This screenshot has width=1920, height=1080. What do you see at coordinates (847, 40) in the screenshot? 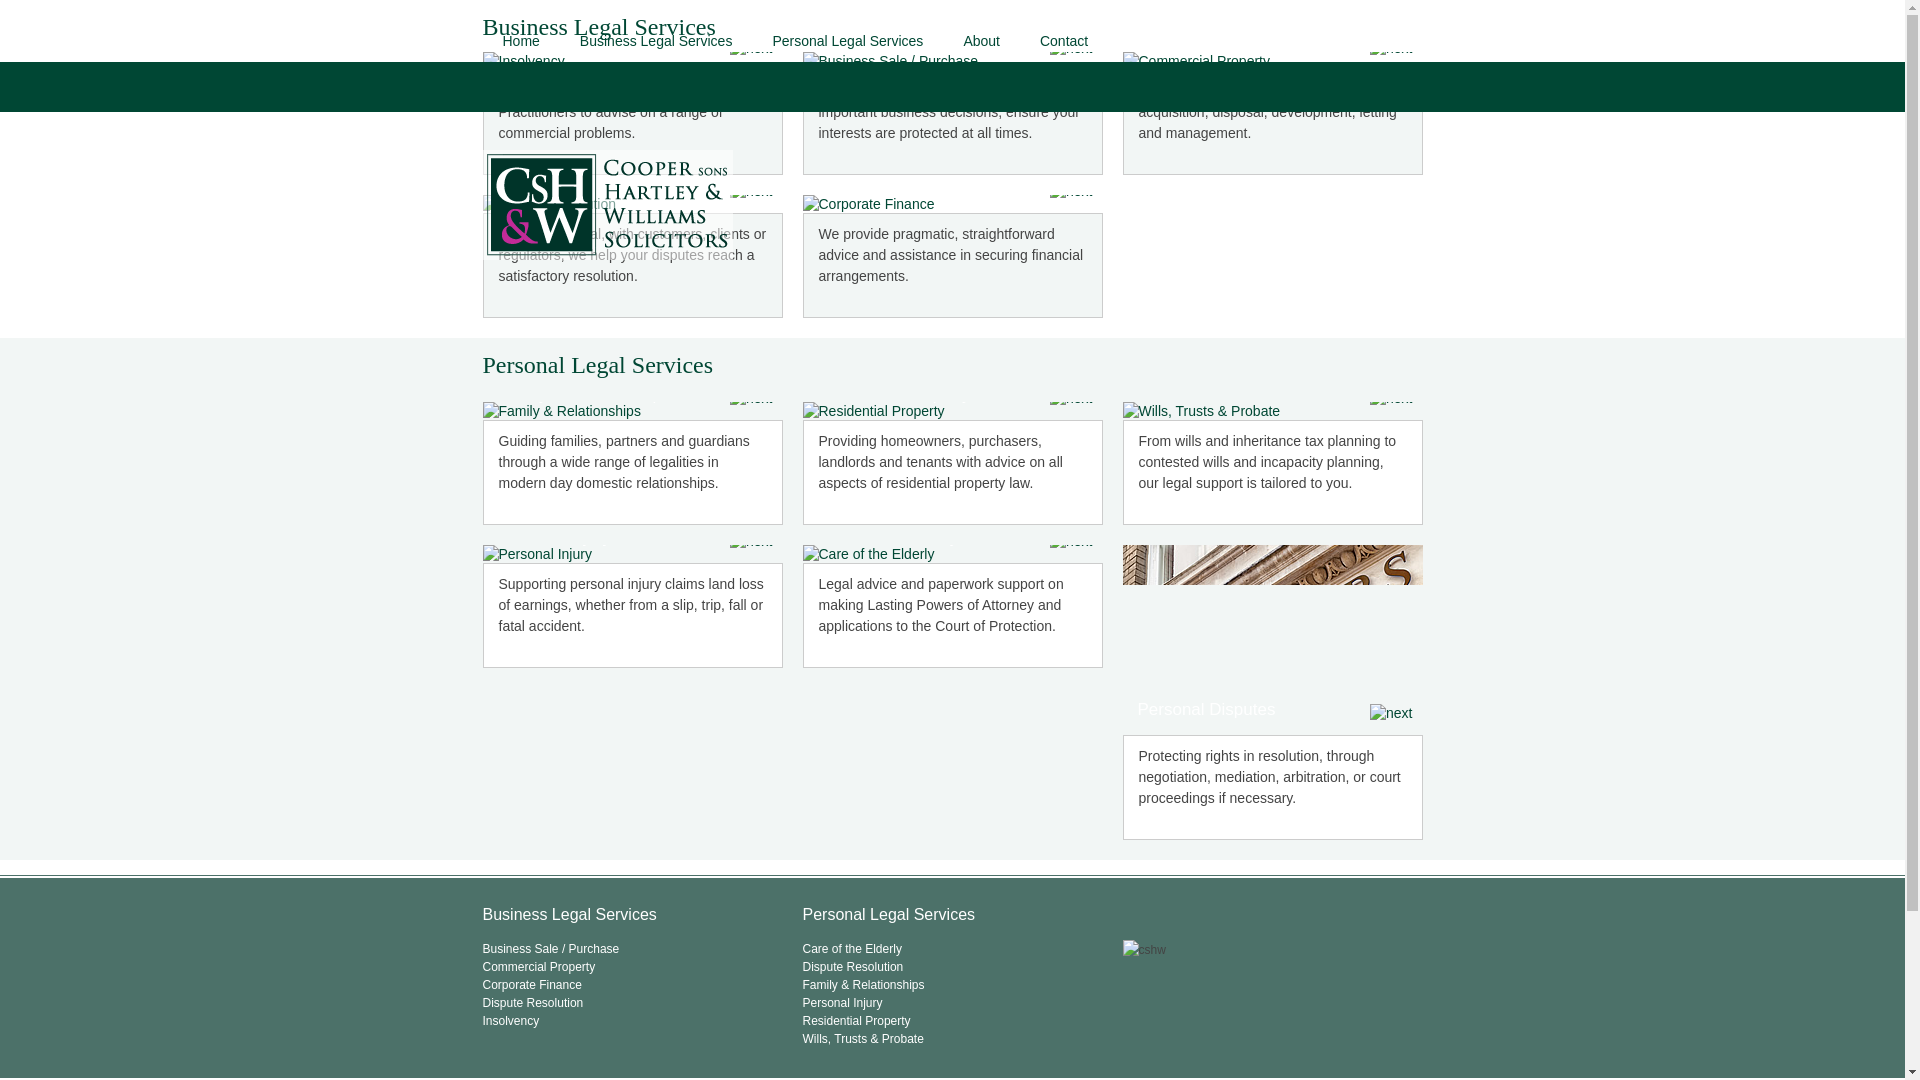
I see `Personal Legal Services` at bounding box center [847, 40].